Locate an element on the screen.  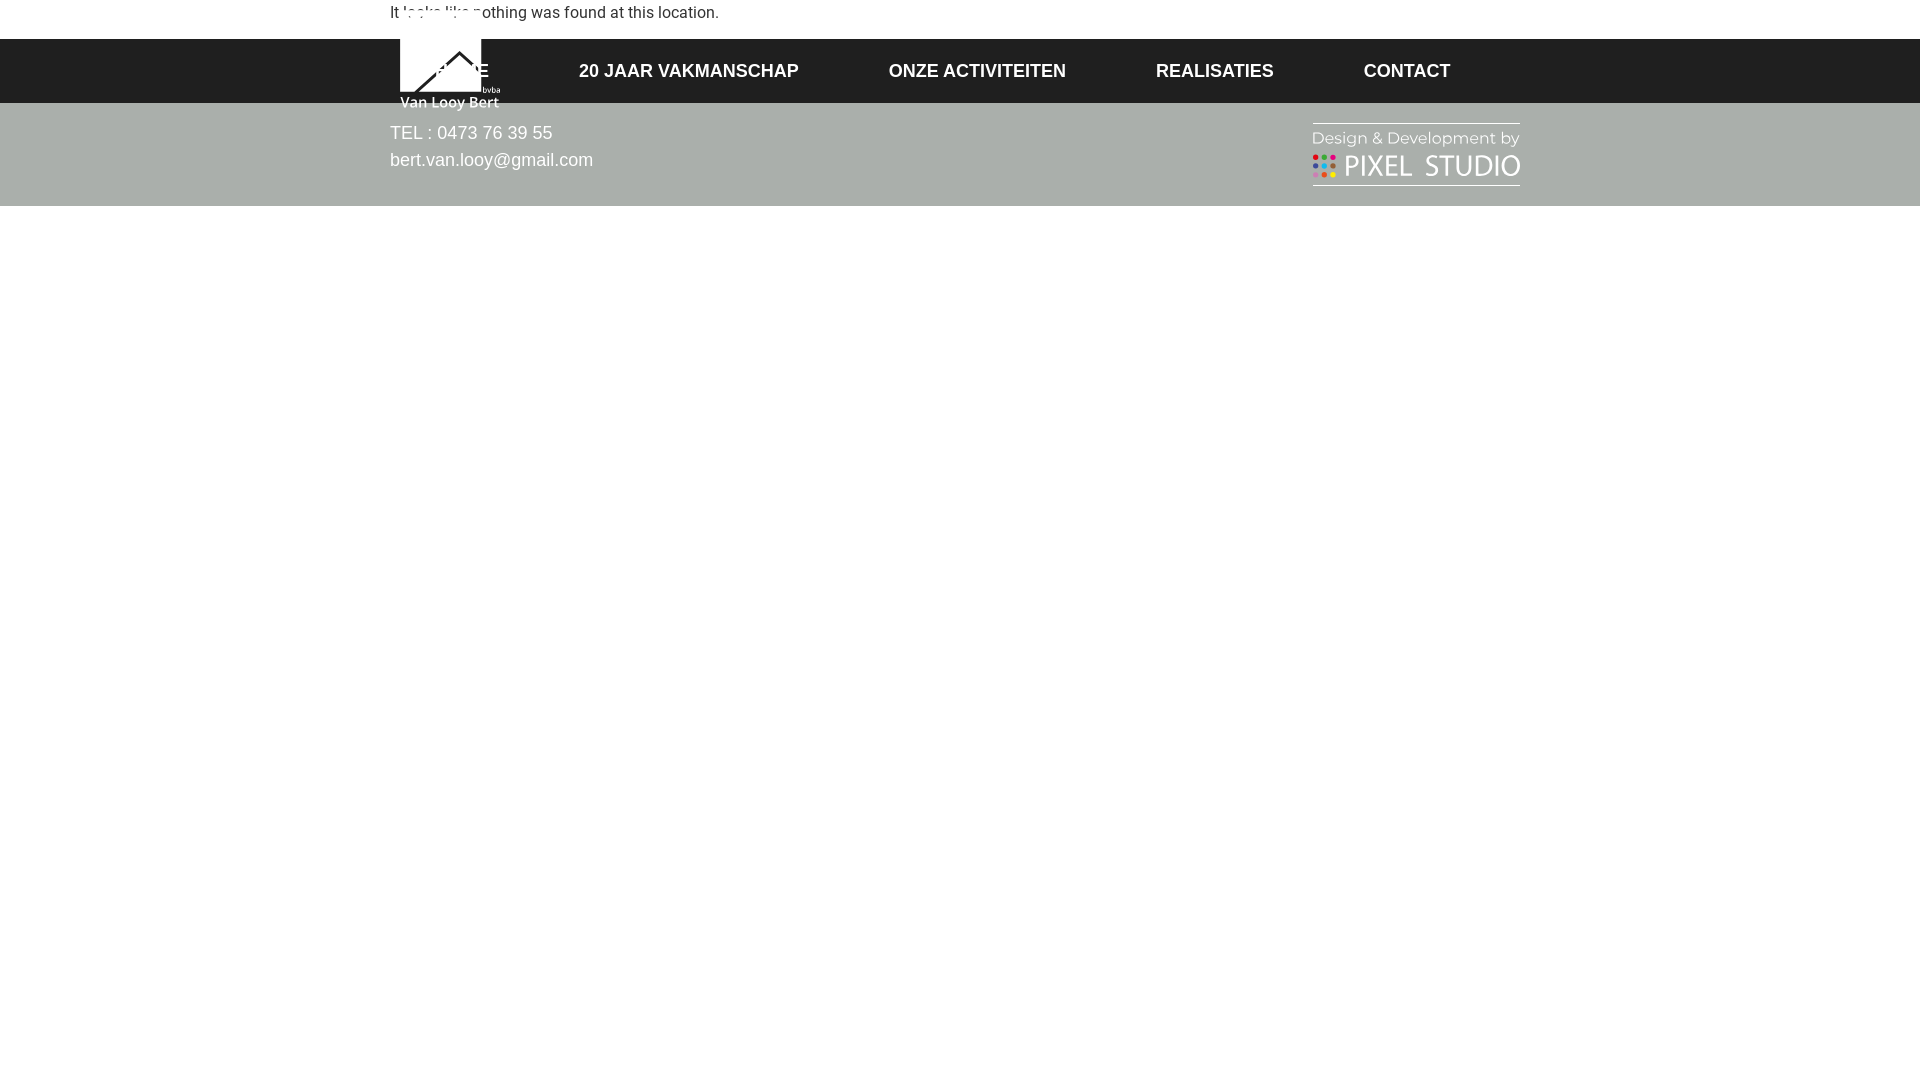
ONZE ACTIVITEITEN is located at coordinates (978, 71).